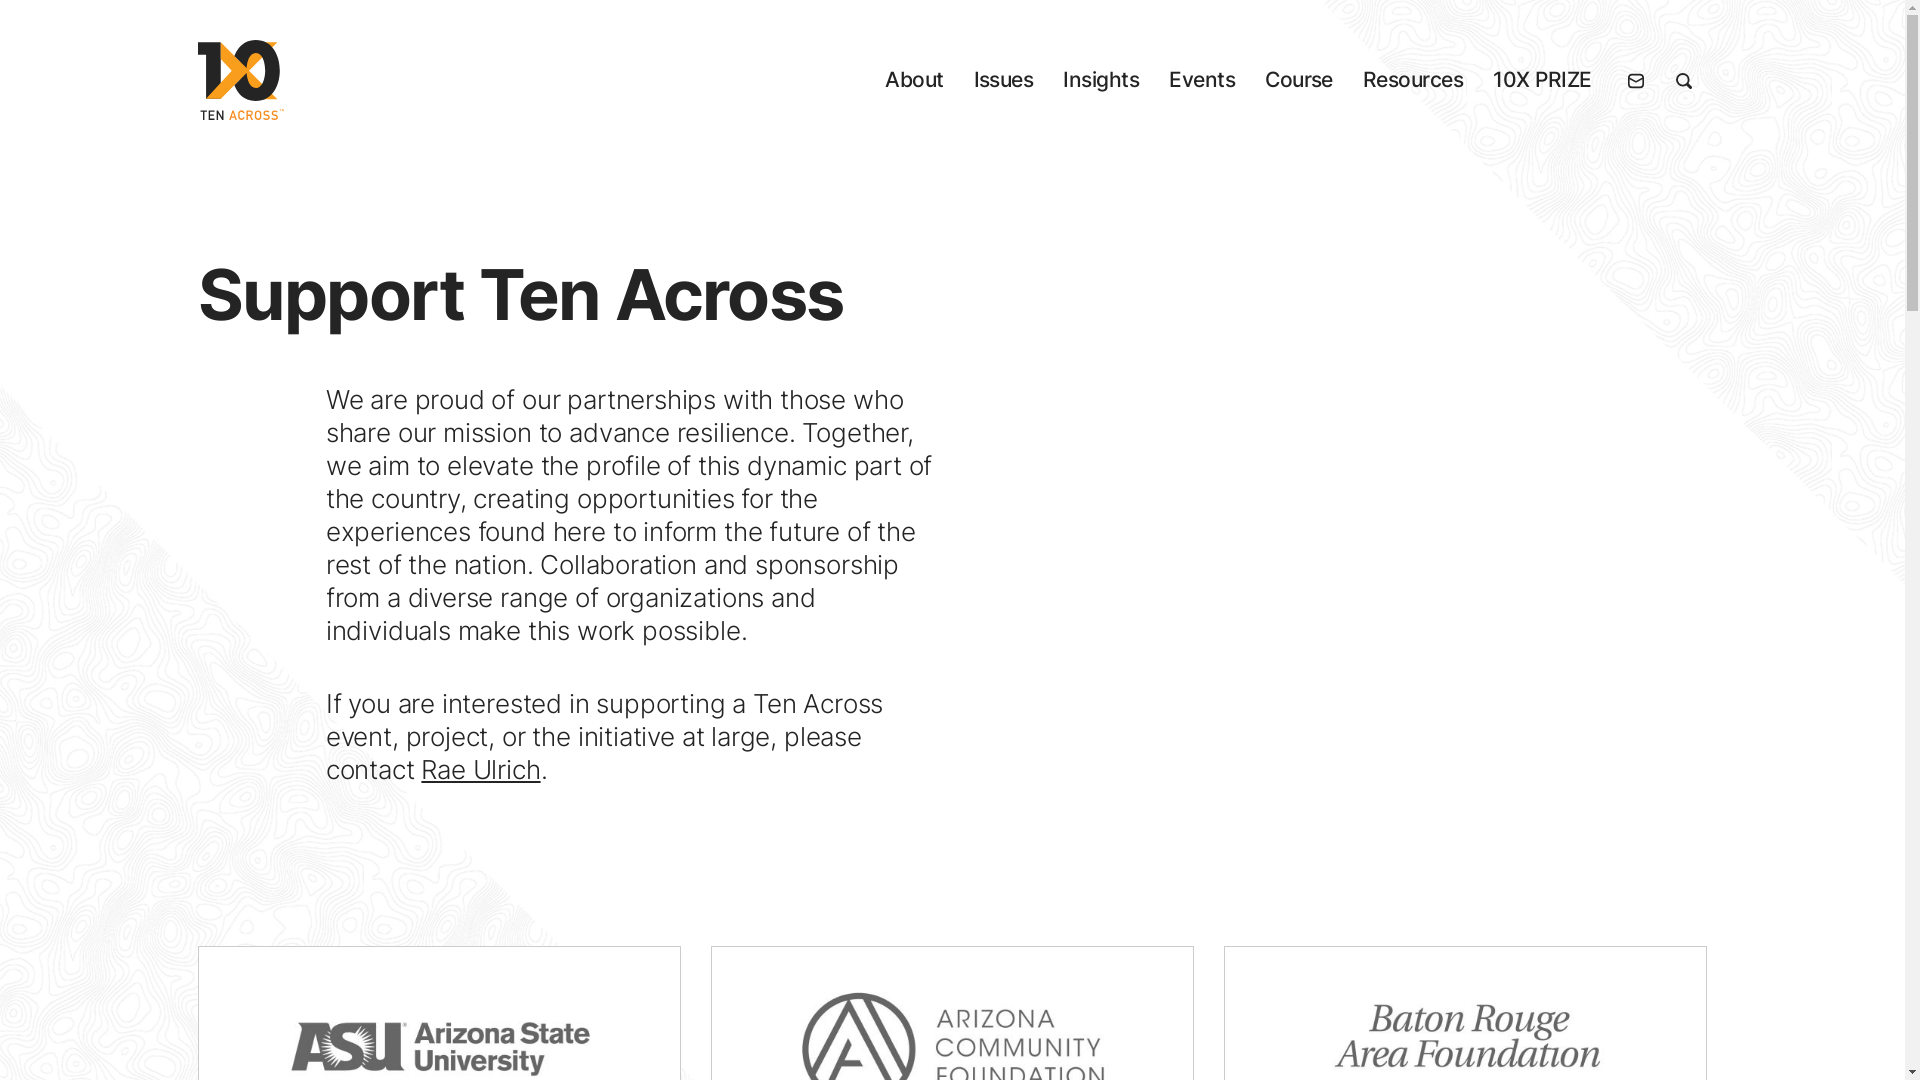 The height and width of the screenshot is (1080, 1920). Describe the element at coordinates (1542, 80) in the screenshot. I see `10X PRIZE` at that location.